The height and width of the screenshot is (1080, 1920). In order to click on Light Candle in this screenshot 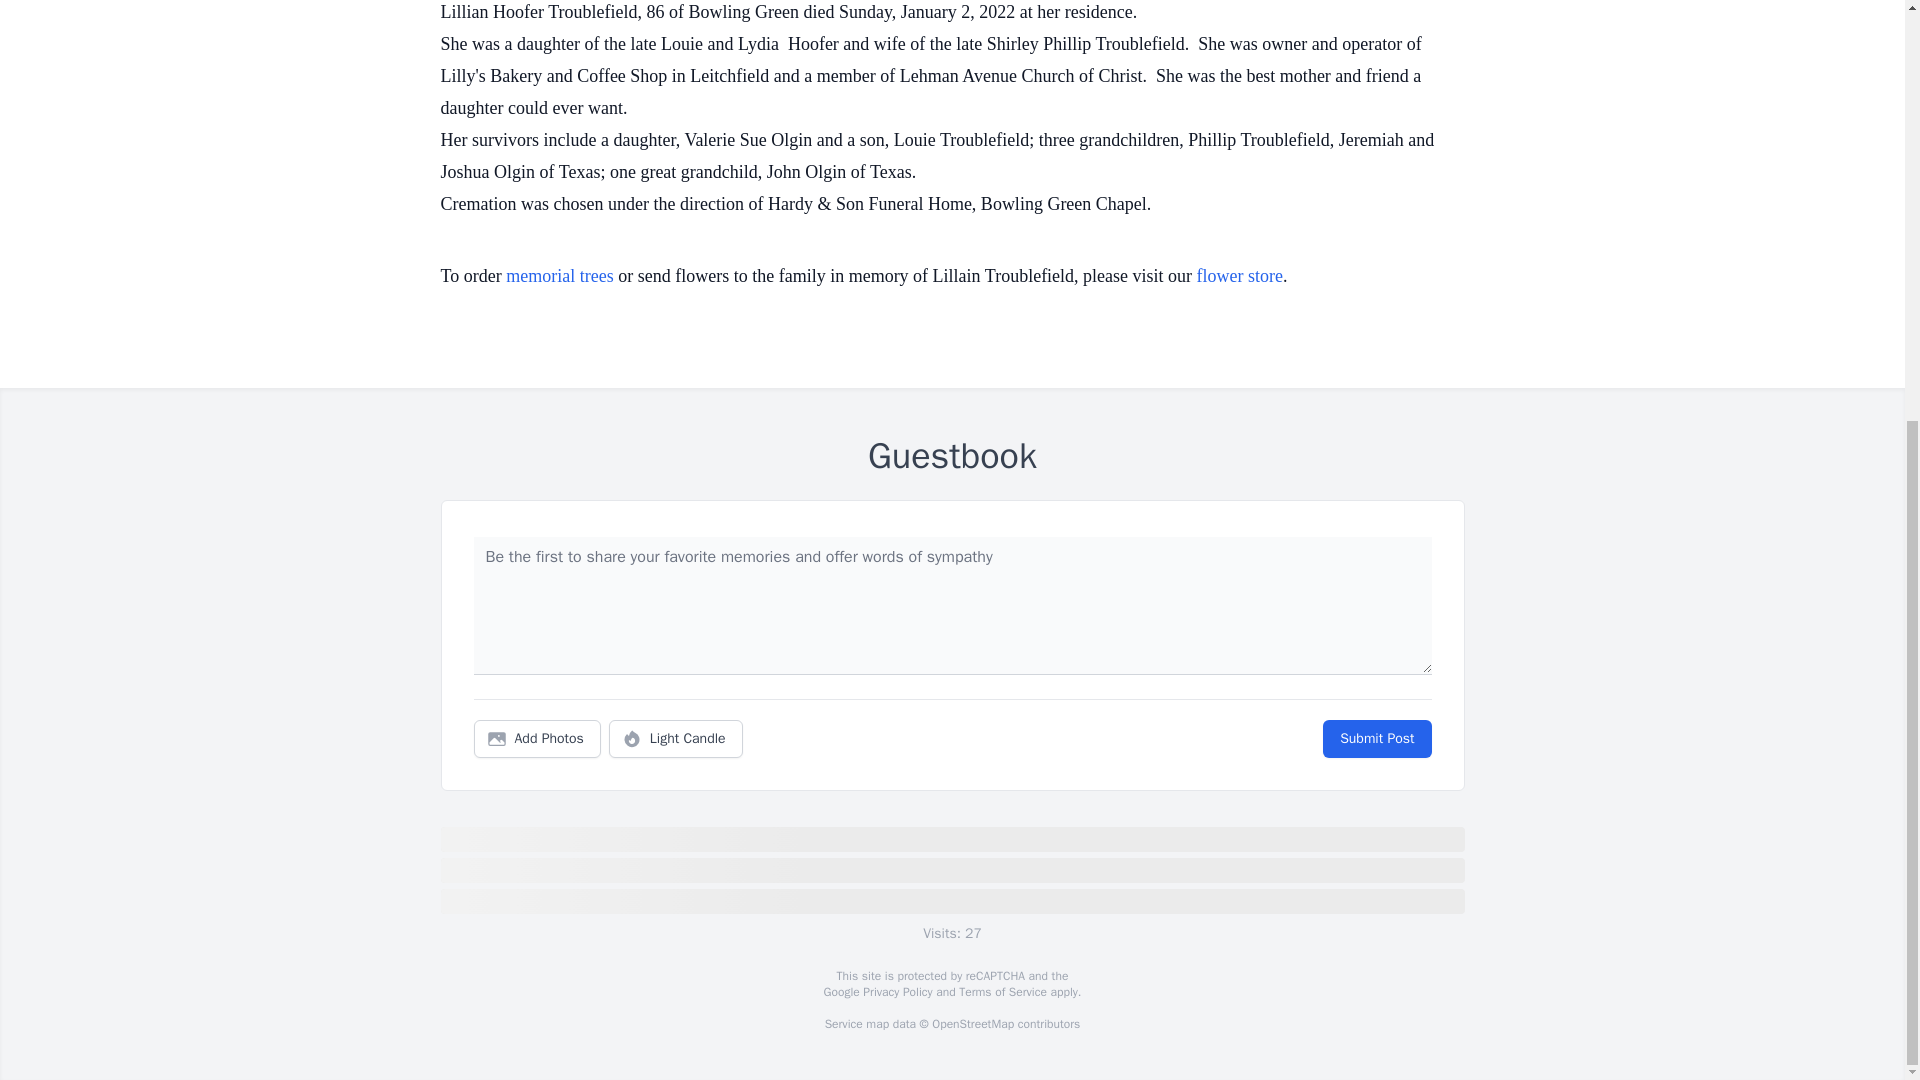, I will do `click(676, 739)`.